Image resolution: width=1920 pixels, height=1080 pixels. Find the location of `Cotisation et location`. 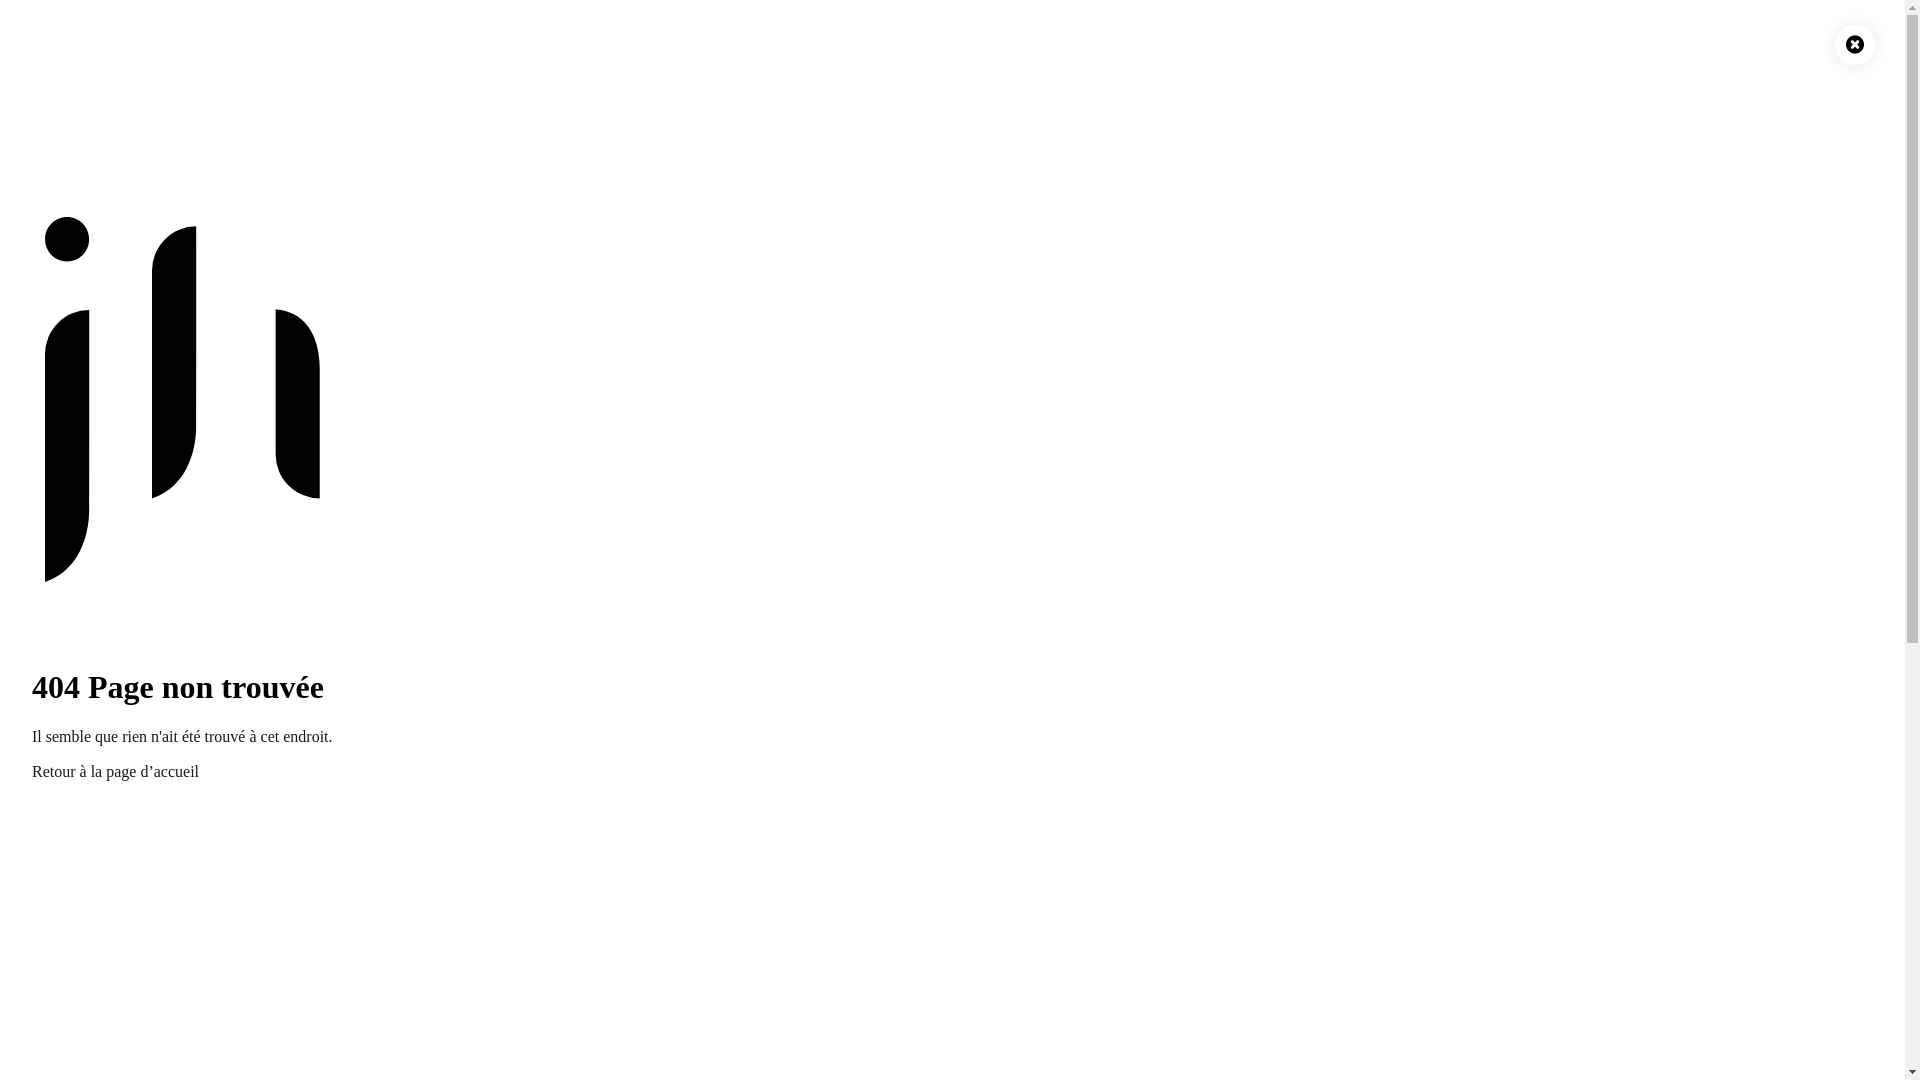

Cotisation et location is located at coordinates (172, 426).